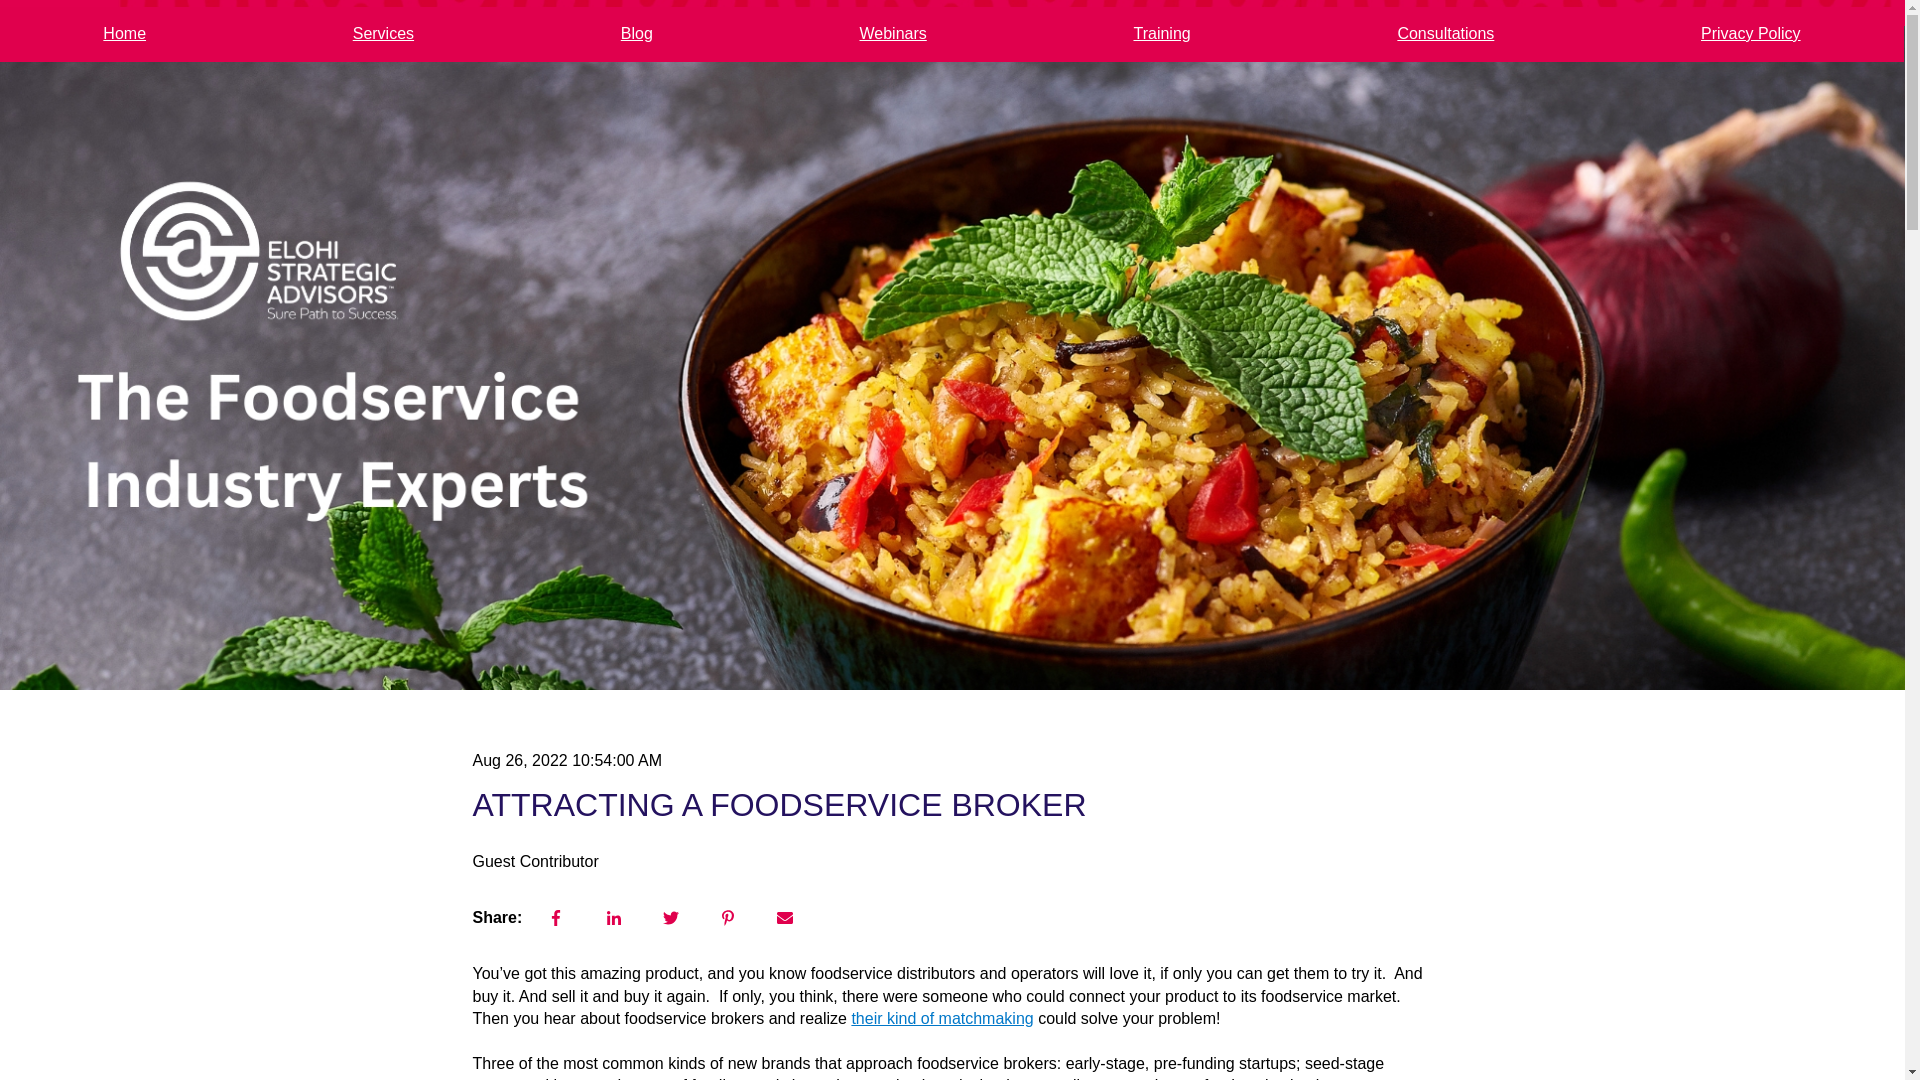  Describe the element at coordinates (1445, 33) in the screenshot. I see `Consultations` at that location.